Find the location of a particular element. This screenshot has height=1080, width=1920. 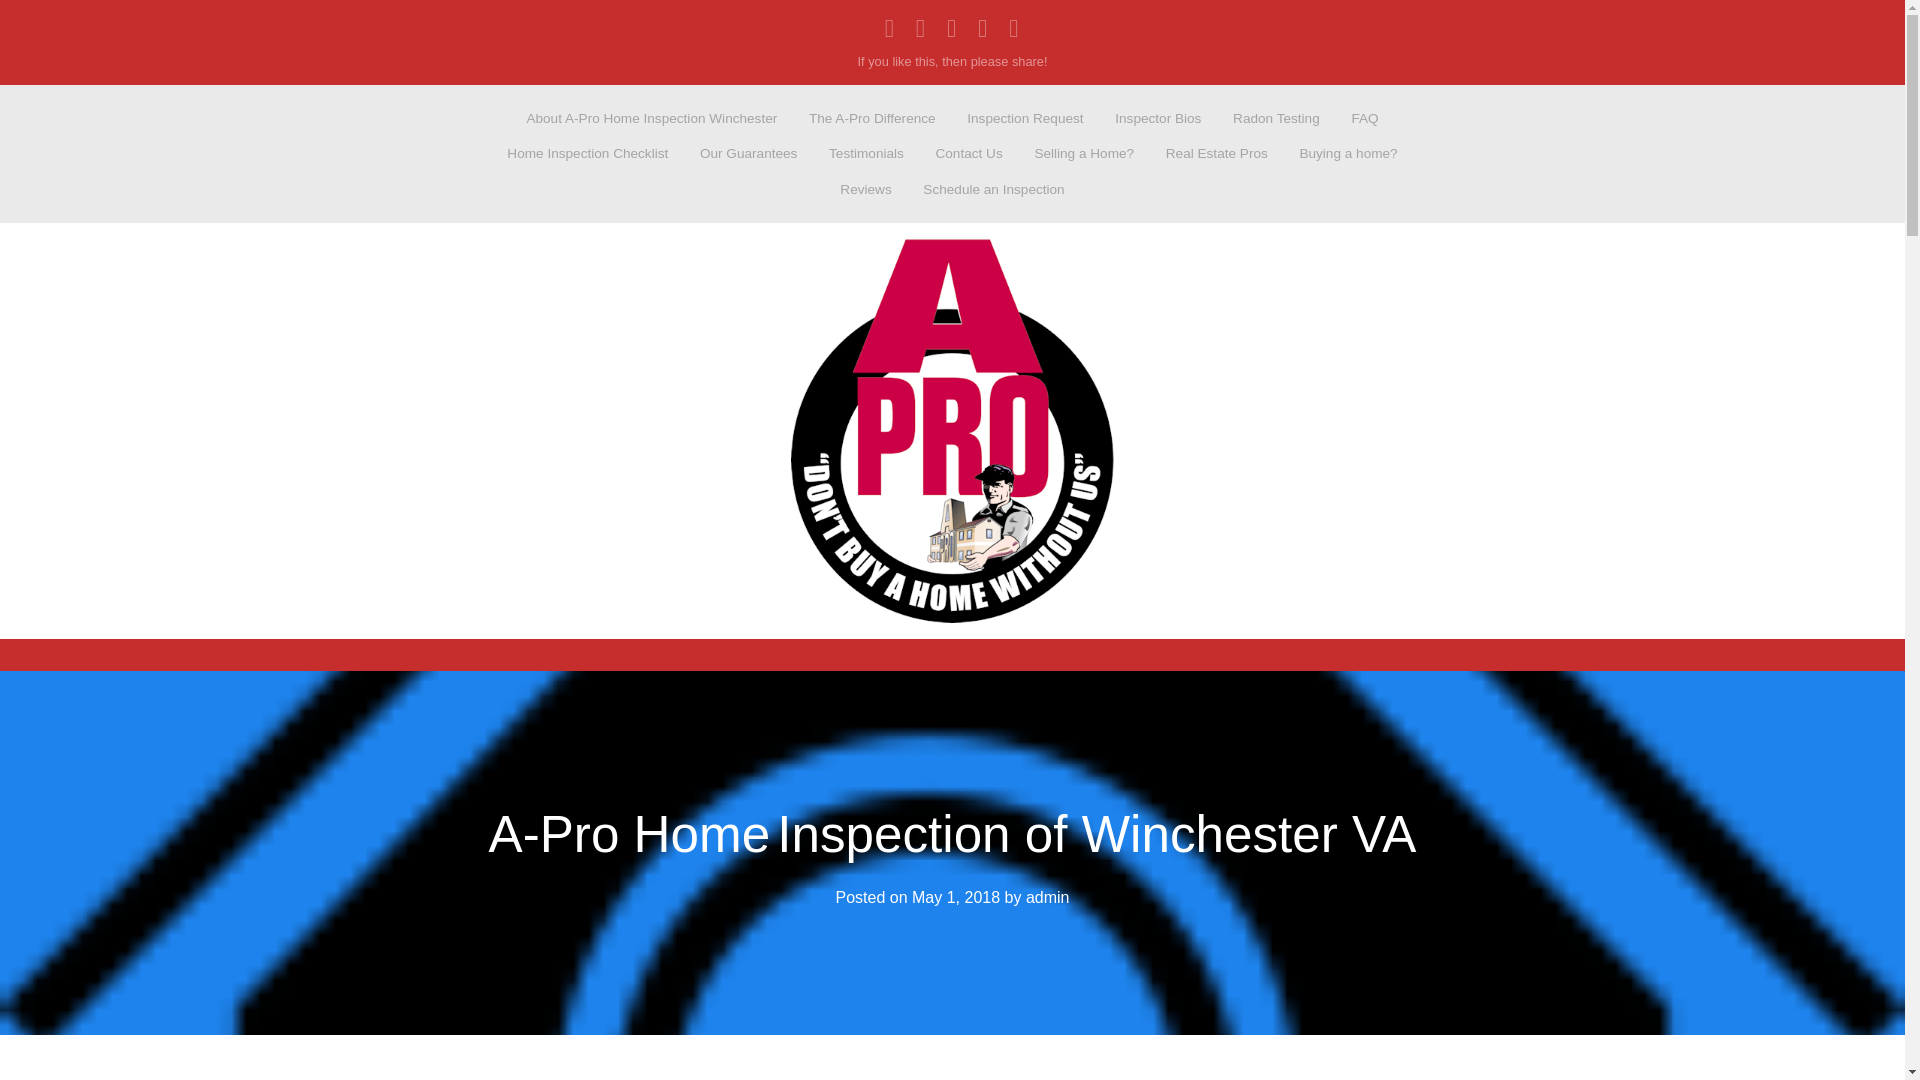

admin is located at coordinates (1047, 897).